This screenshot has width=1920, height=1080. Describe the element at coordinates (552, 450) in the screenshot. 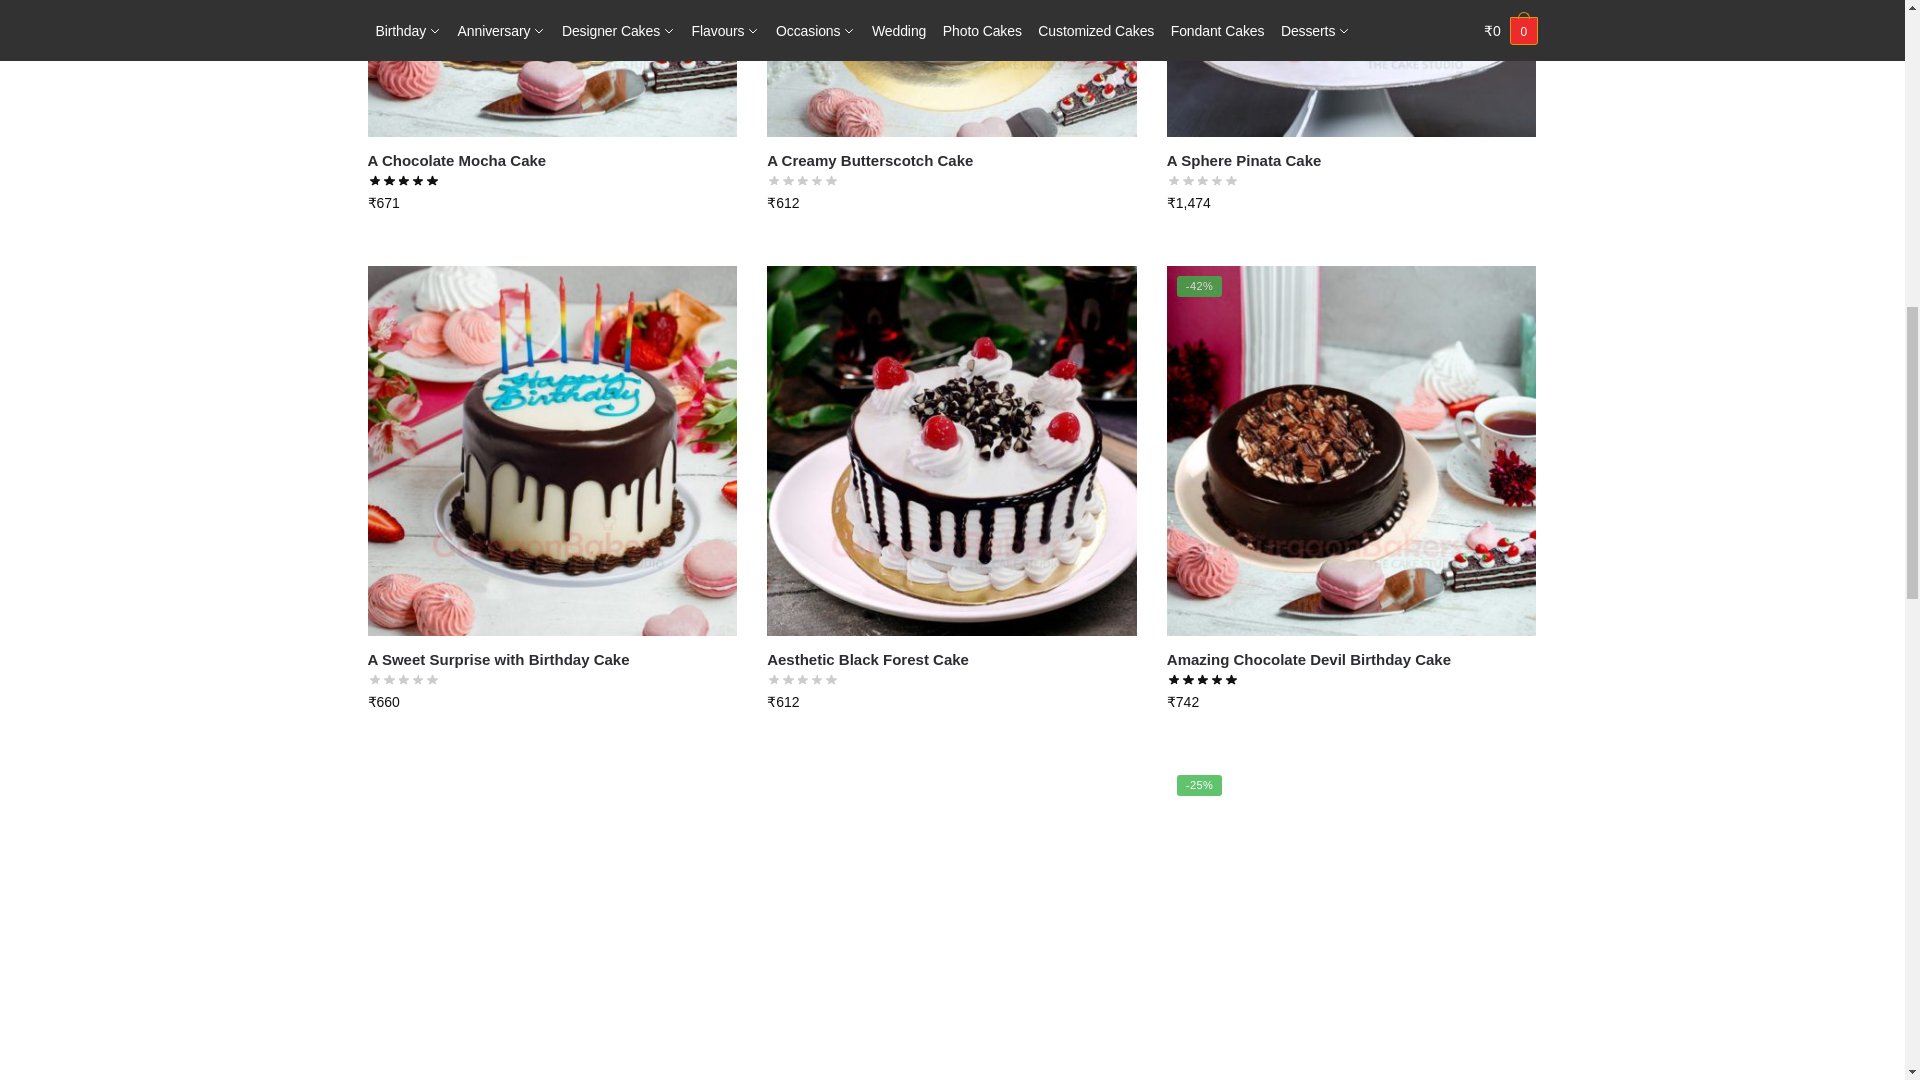

I see `A Sweet Surprise with Birthday Cake` at that location.